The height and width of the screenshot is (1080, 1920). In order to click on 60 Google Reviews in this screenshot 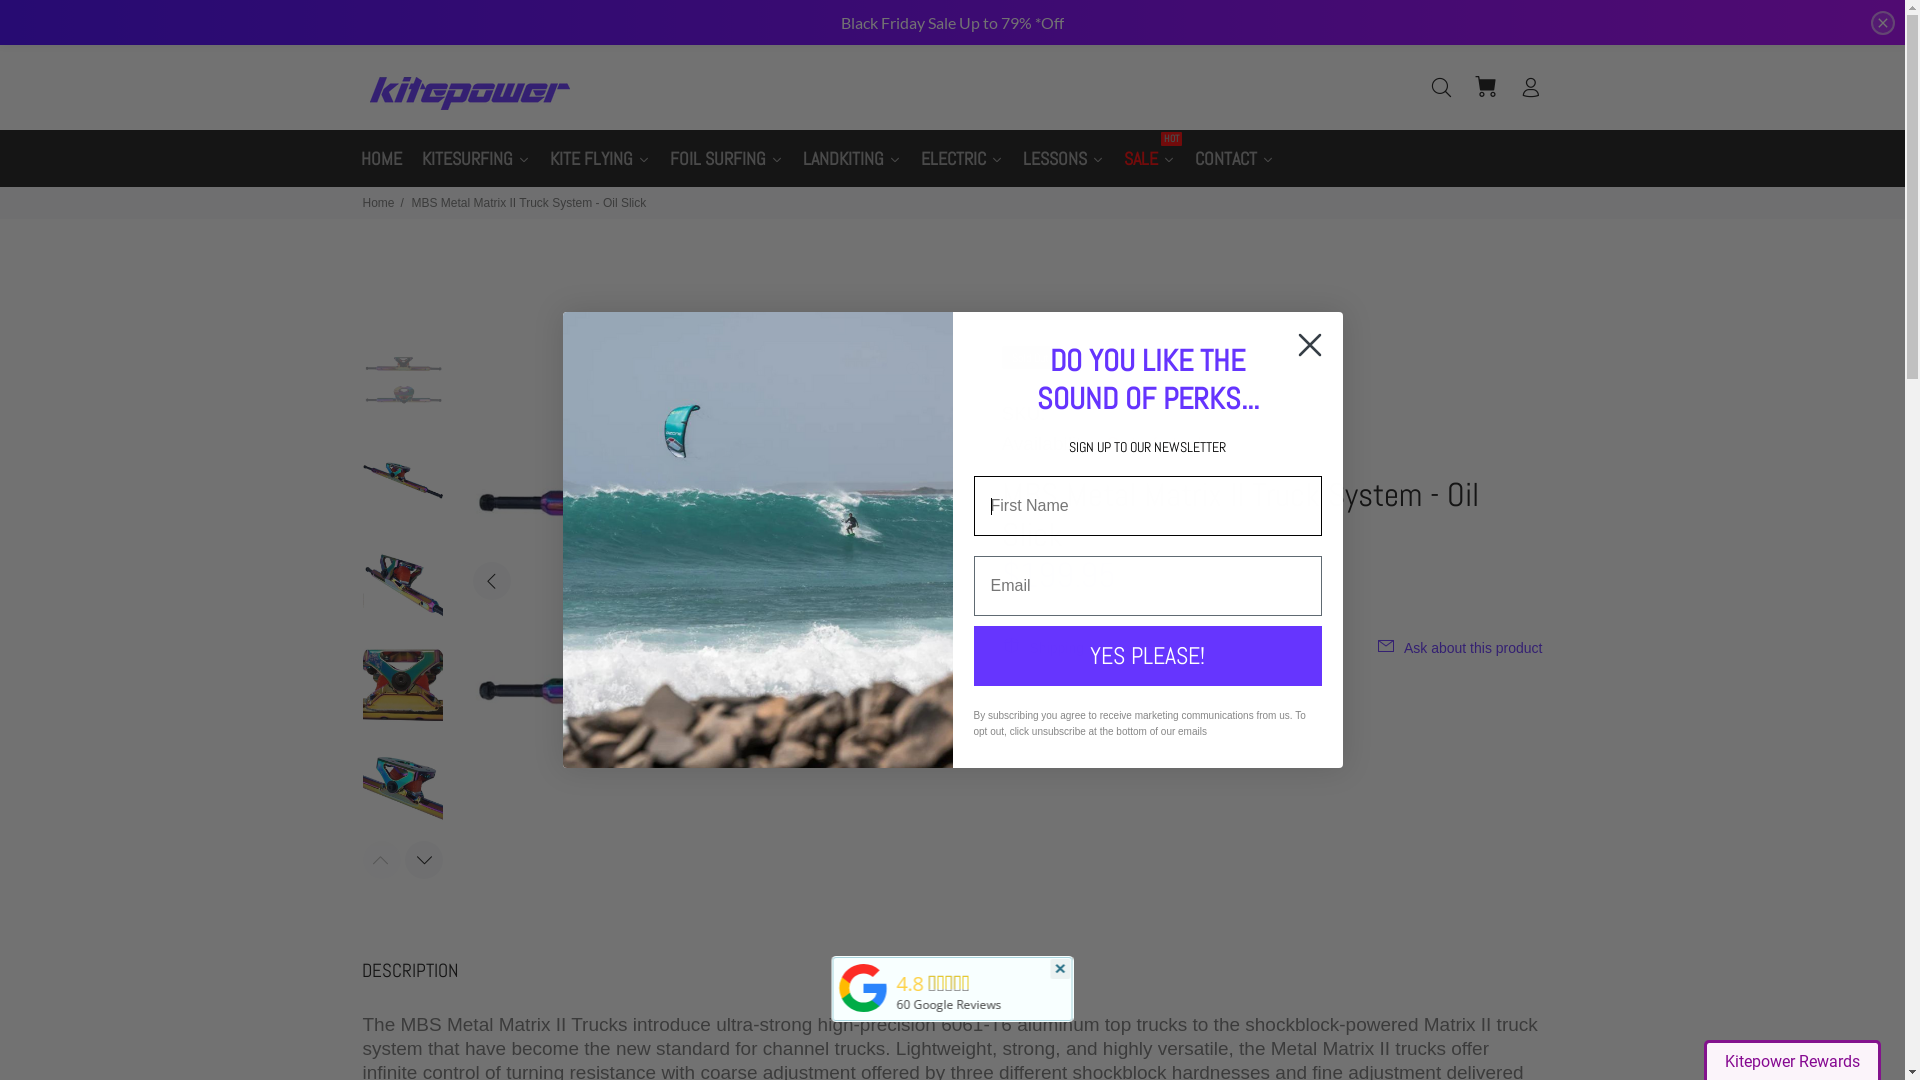, I will do `click(948, 1002)`.